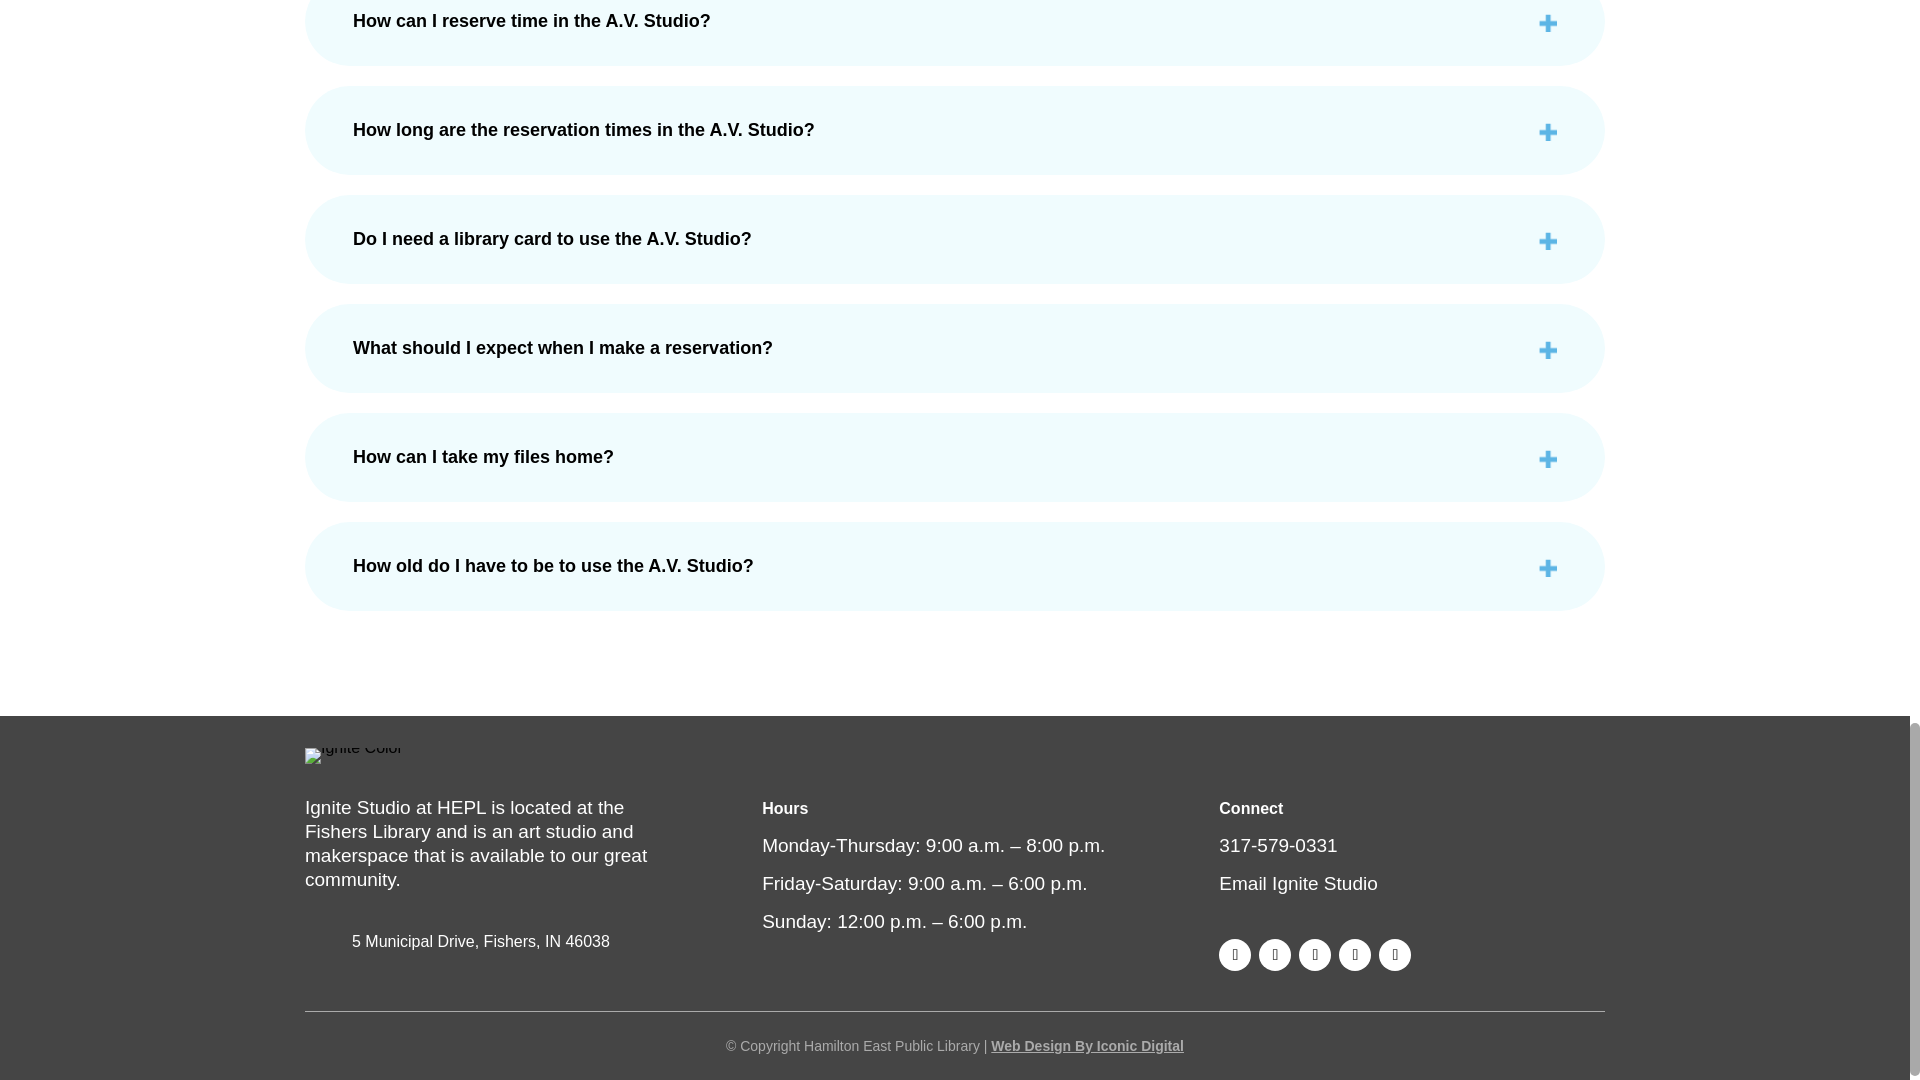 The width and height of the screenshot is (1920, 1080). Describe the element at coordinates (1274, 954) in the screenshot. I see `Follow on Instagram` at that location.